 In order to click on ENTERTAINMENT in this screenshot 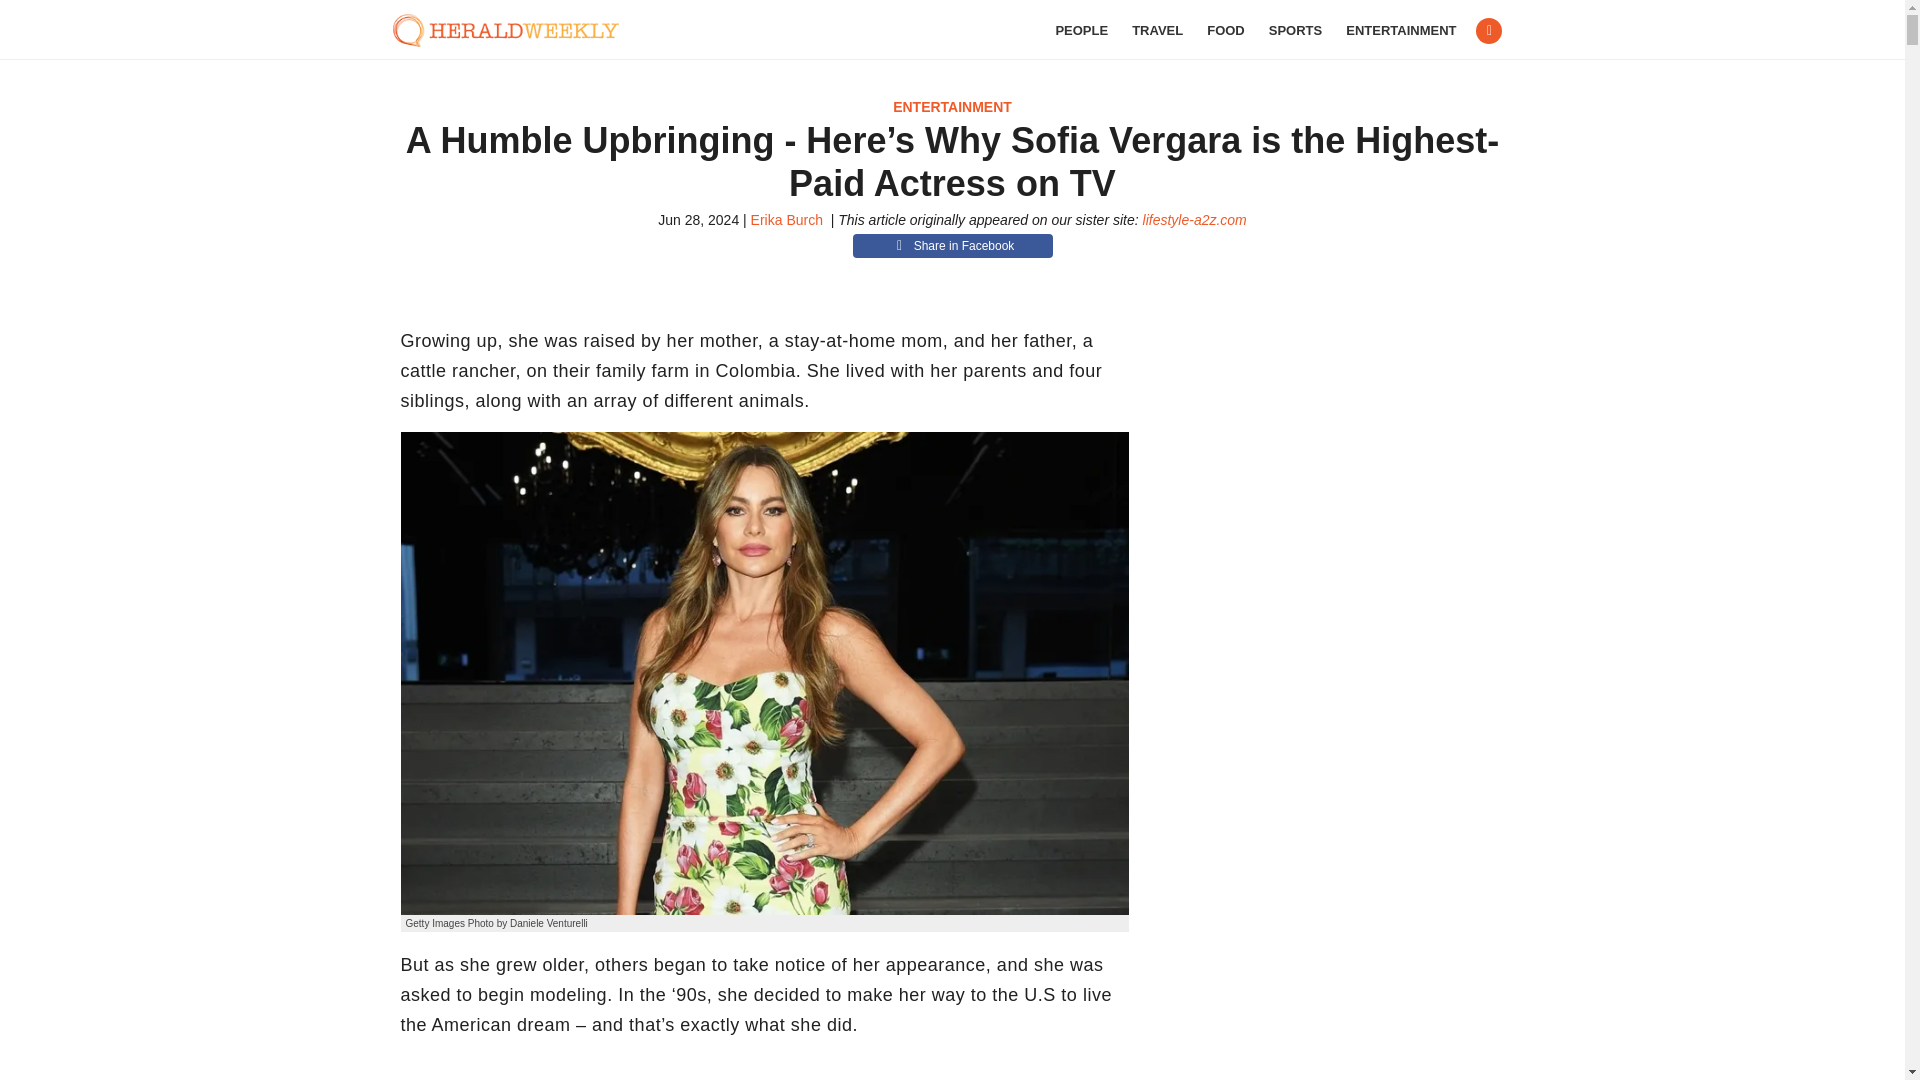, I will do `click(1400, 30)`.